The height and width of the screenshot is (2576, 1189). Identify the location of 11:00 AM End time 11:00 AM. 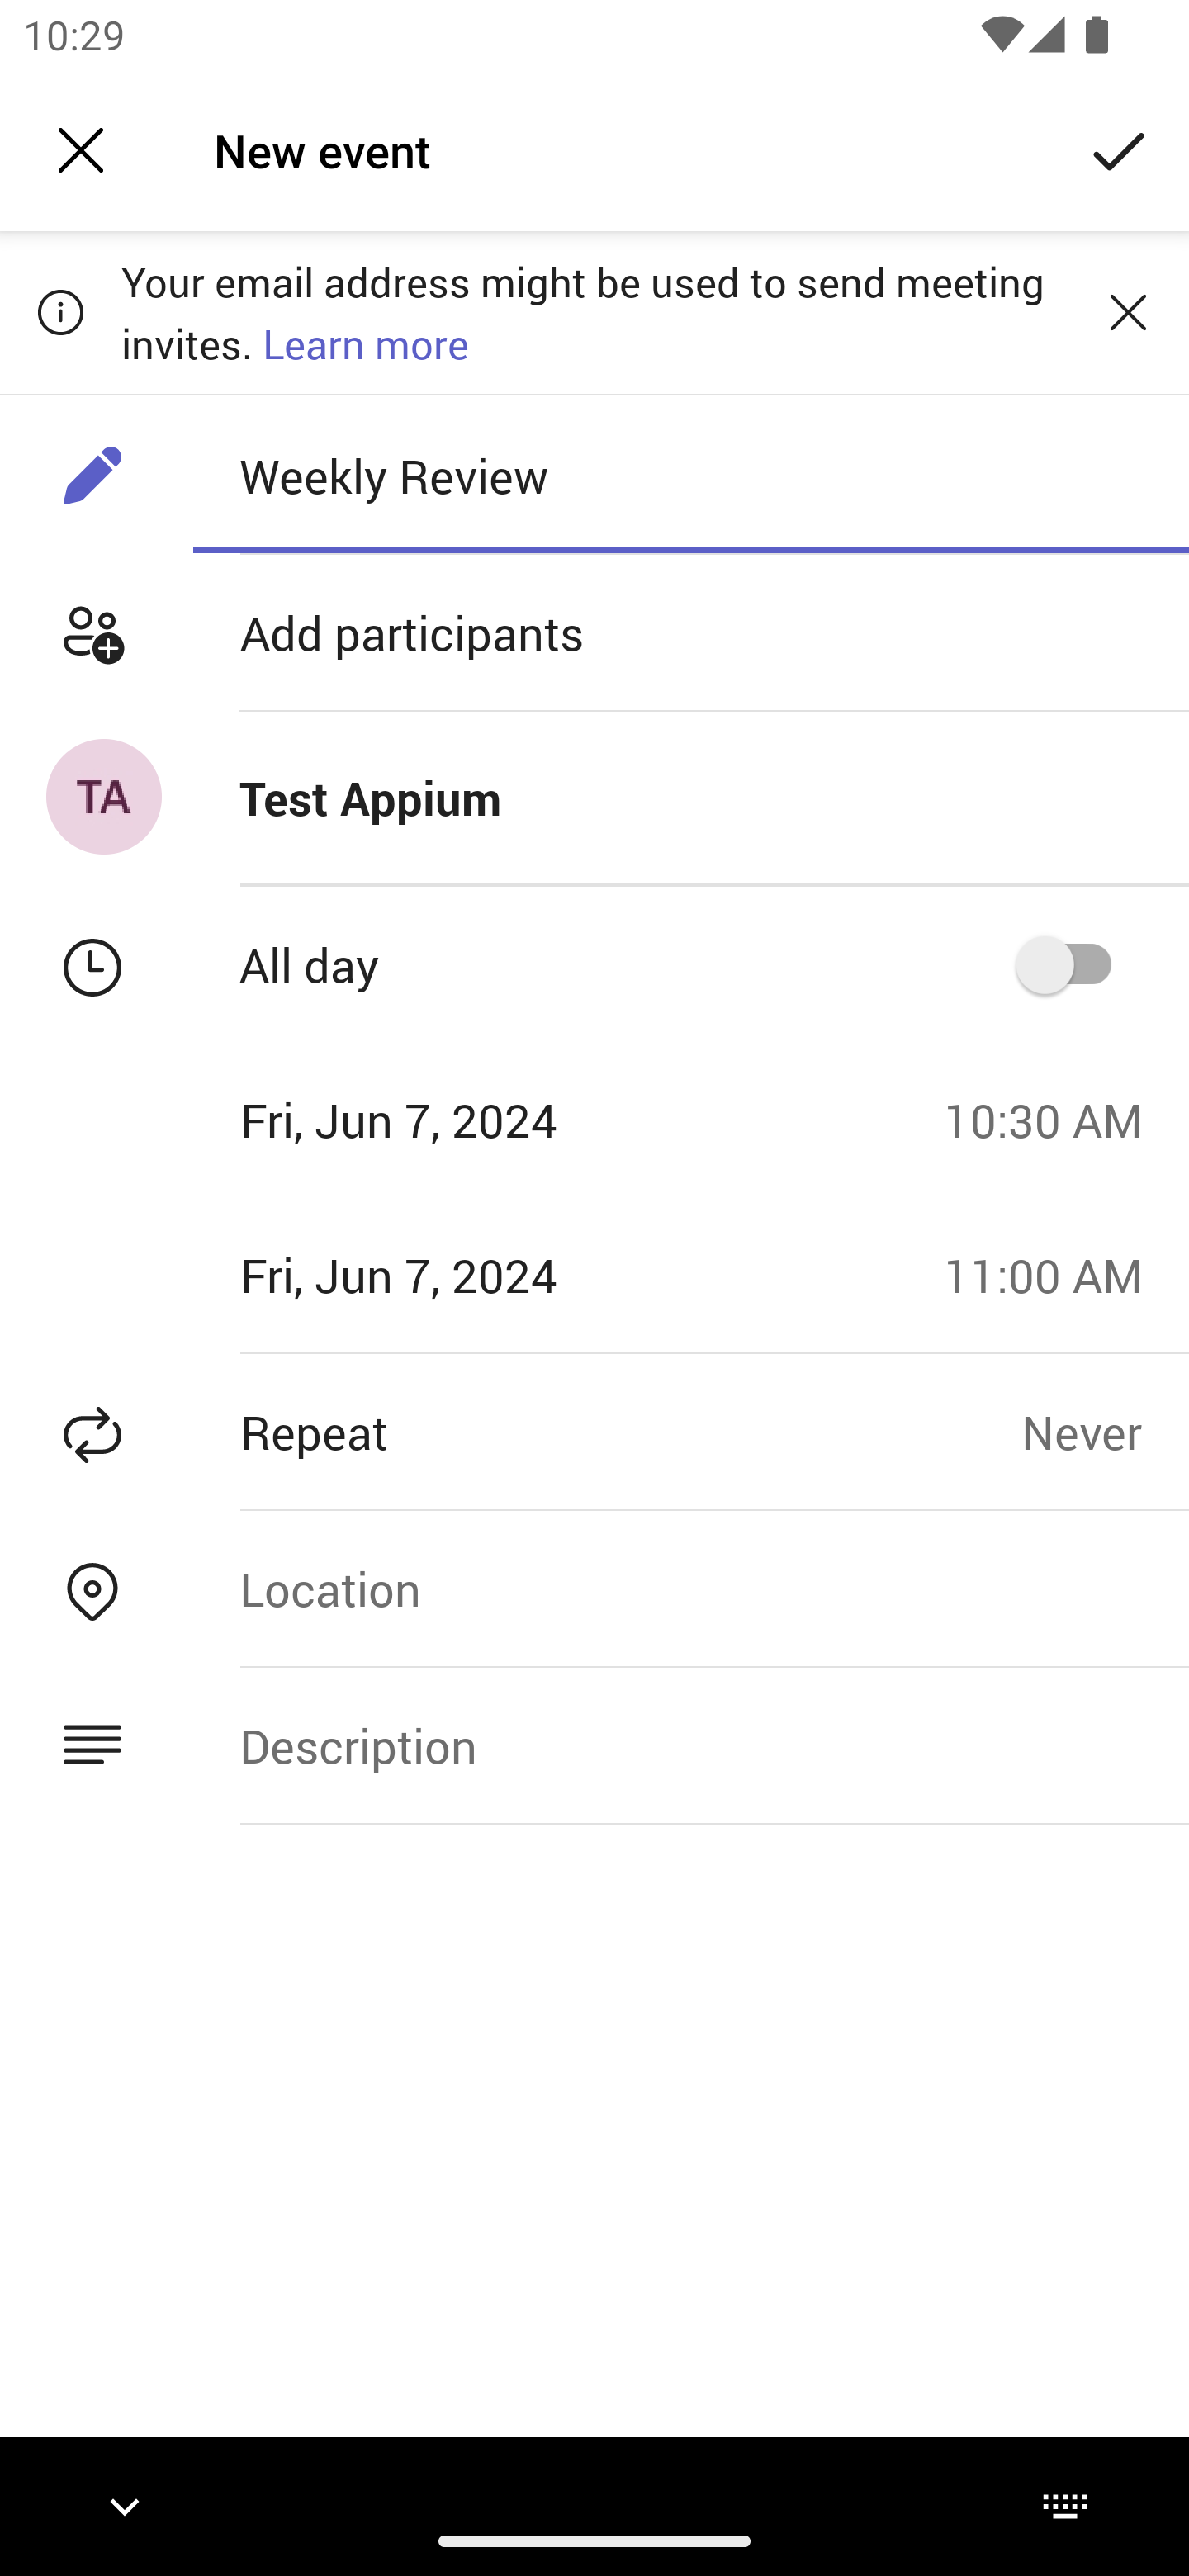
(1054, 1275).